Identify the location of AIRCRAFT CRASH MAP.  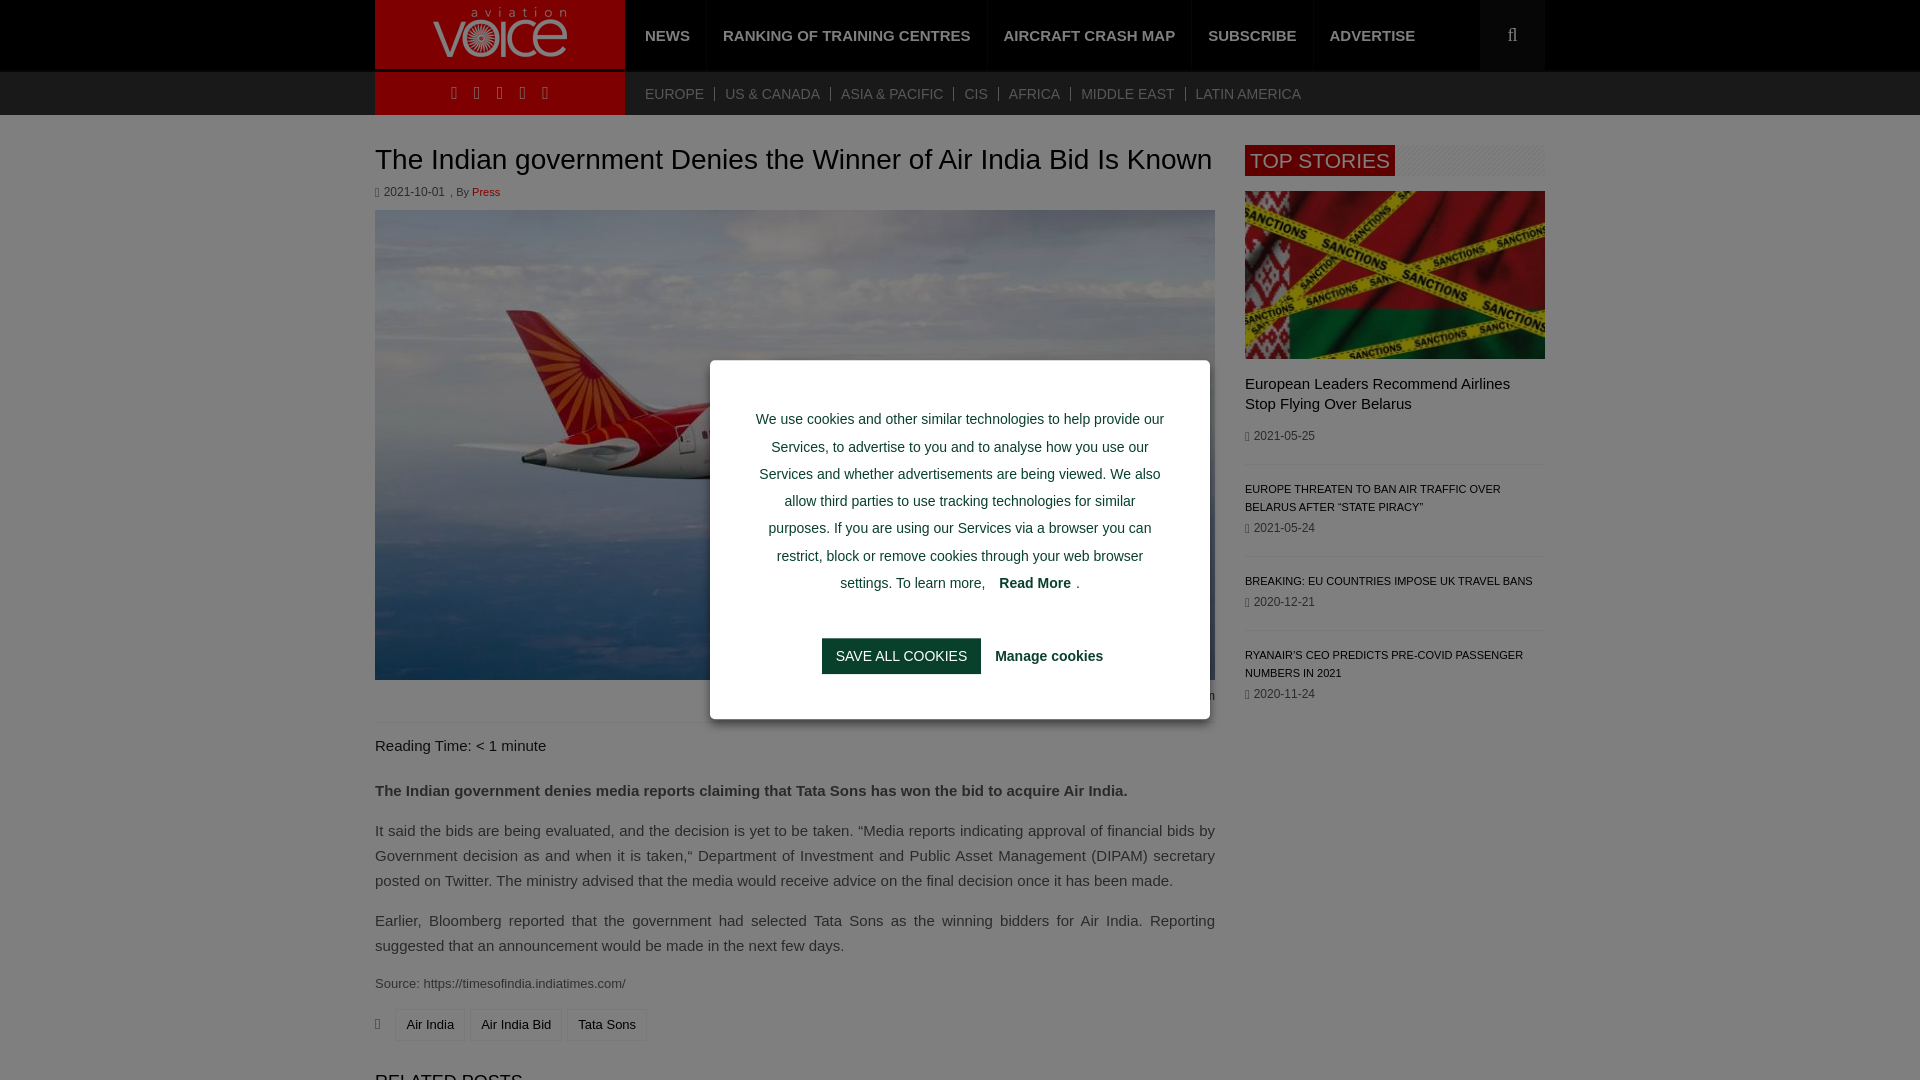
(1090, 35).